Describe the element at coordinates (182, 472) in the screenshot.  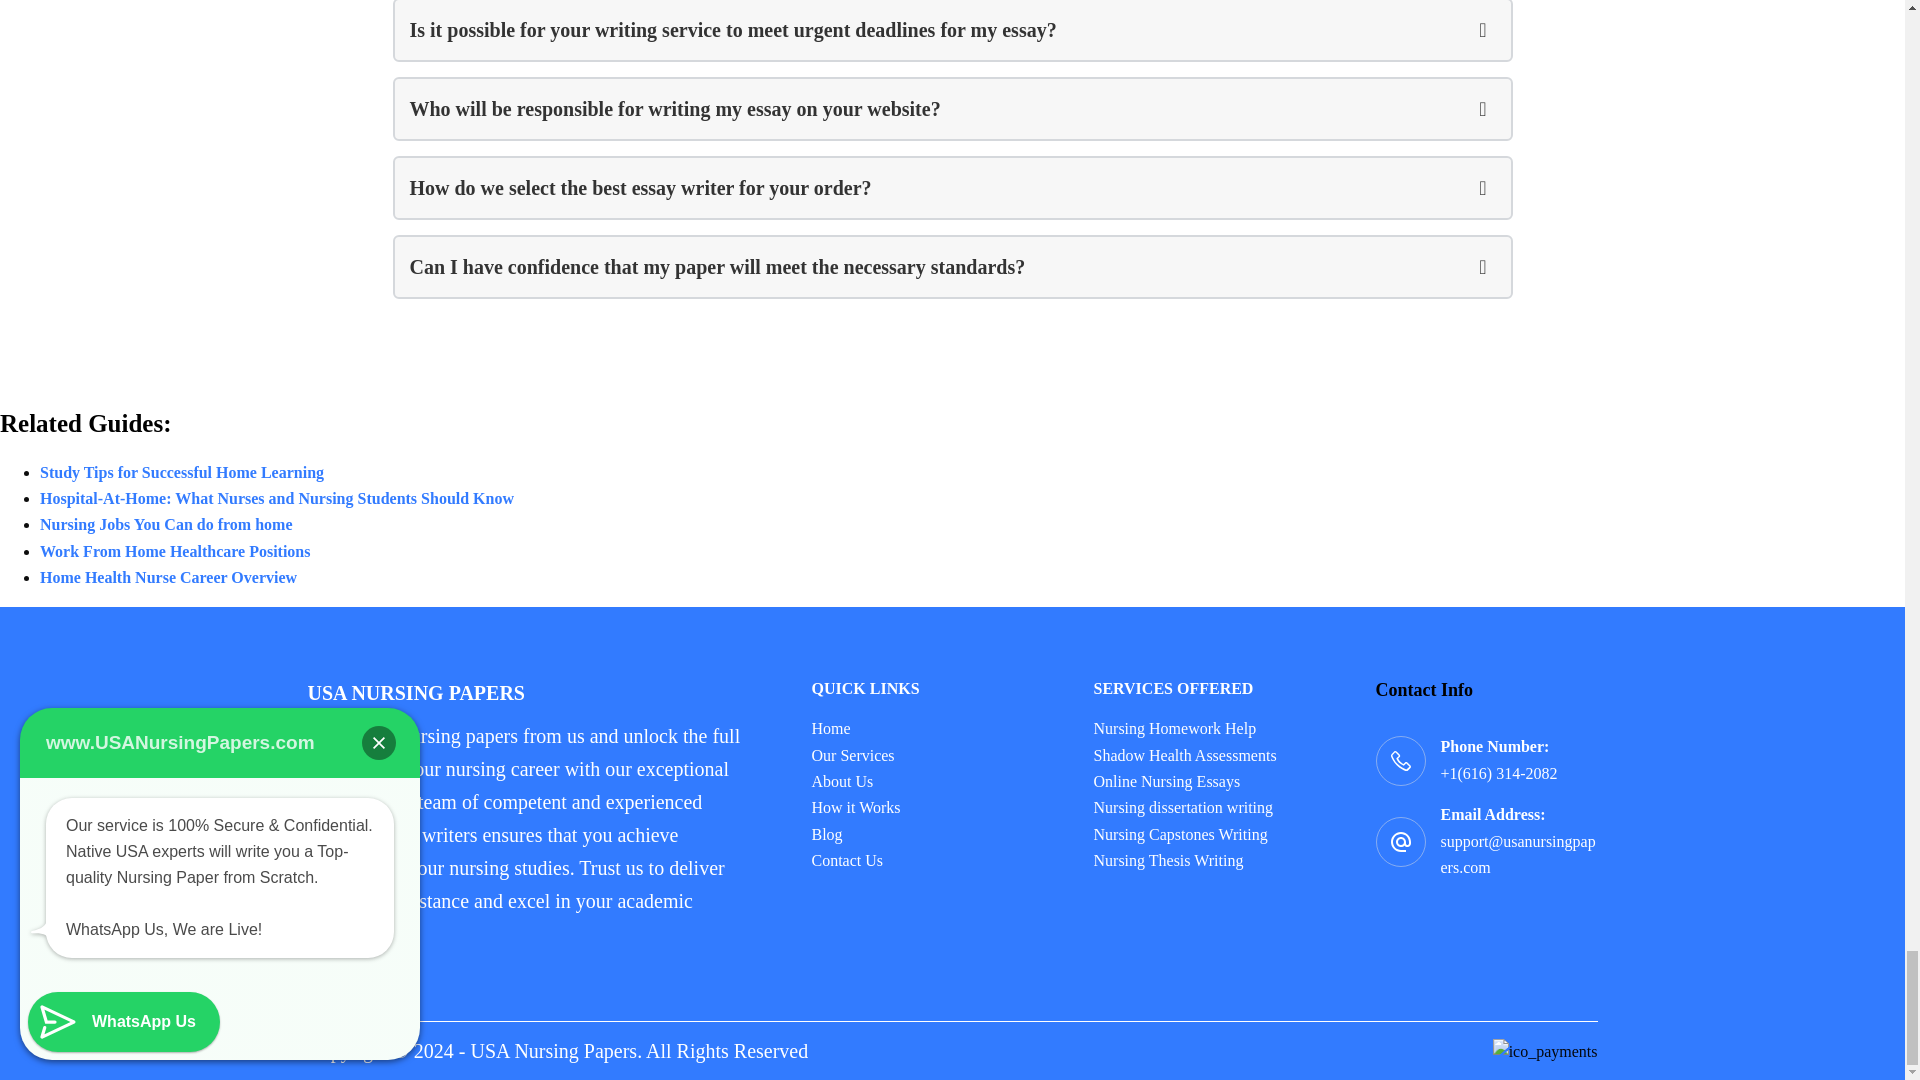
I see `Study Tips for Successful Home Learning` at that location.